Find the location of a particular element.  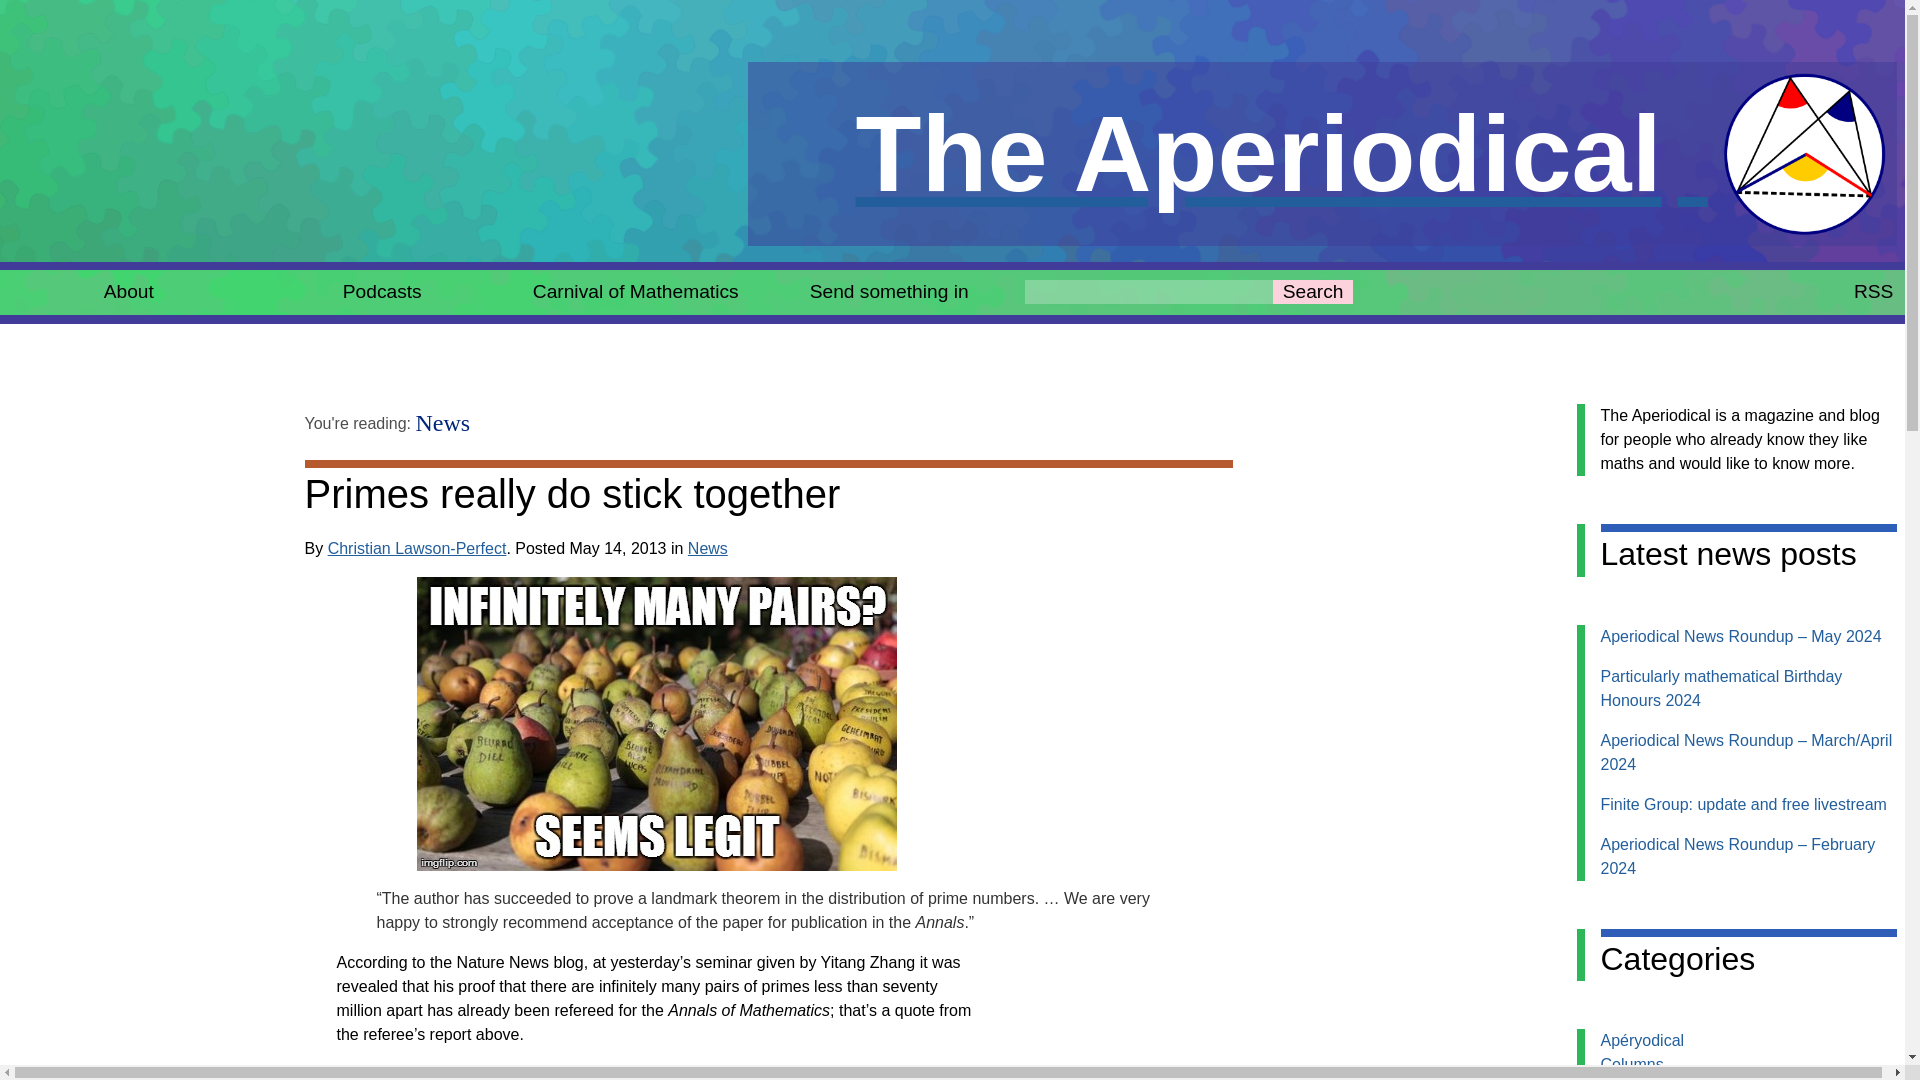

About is located at coordinates (1312, 291).